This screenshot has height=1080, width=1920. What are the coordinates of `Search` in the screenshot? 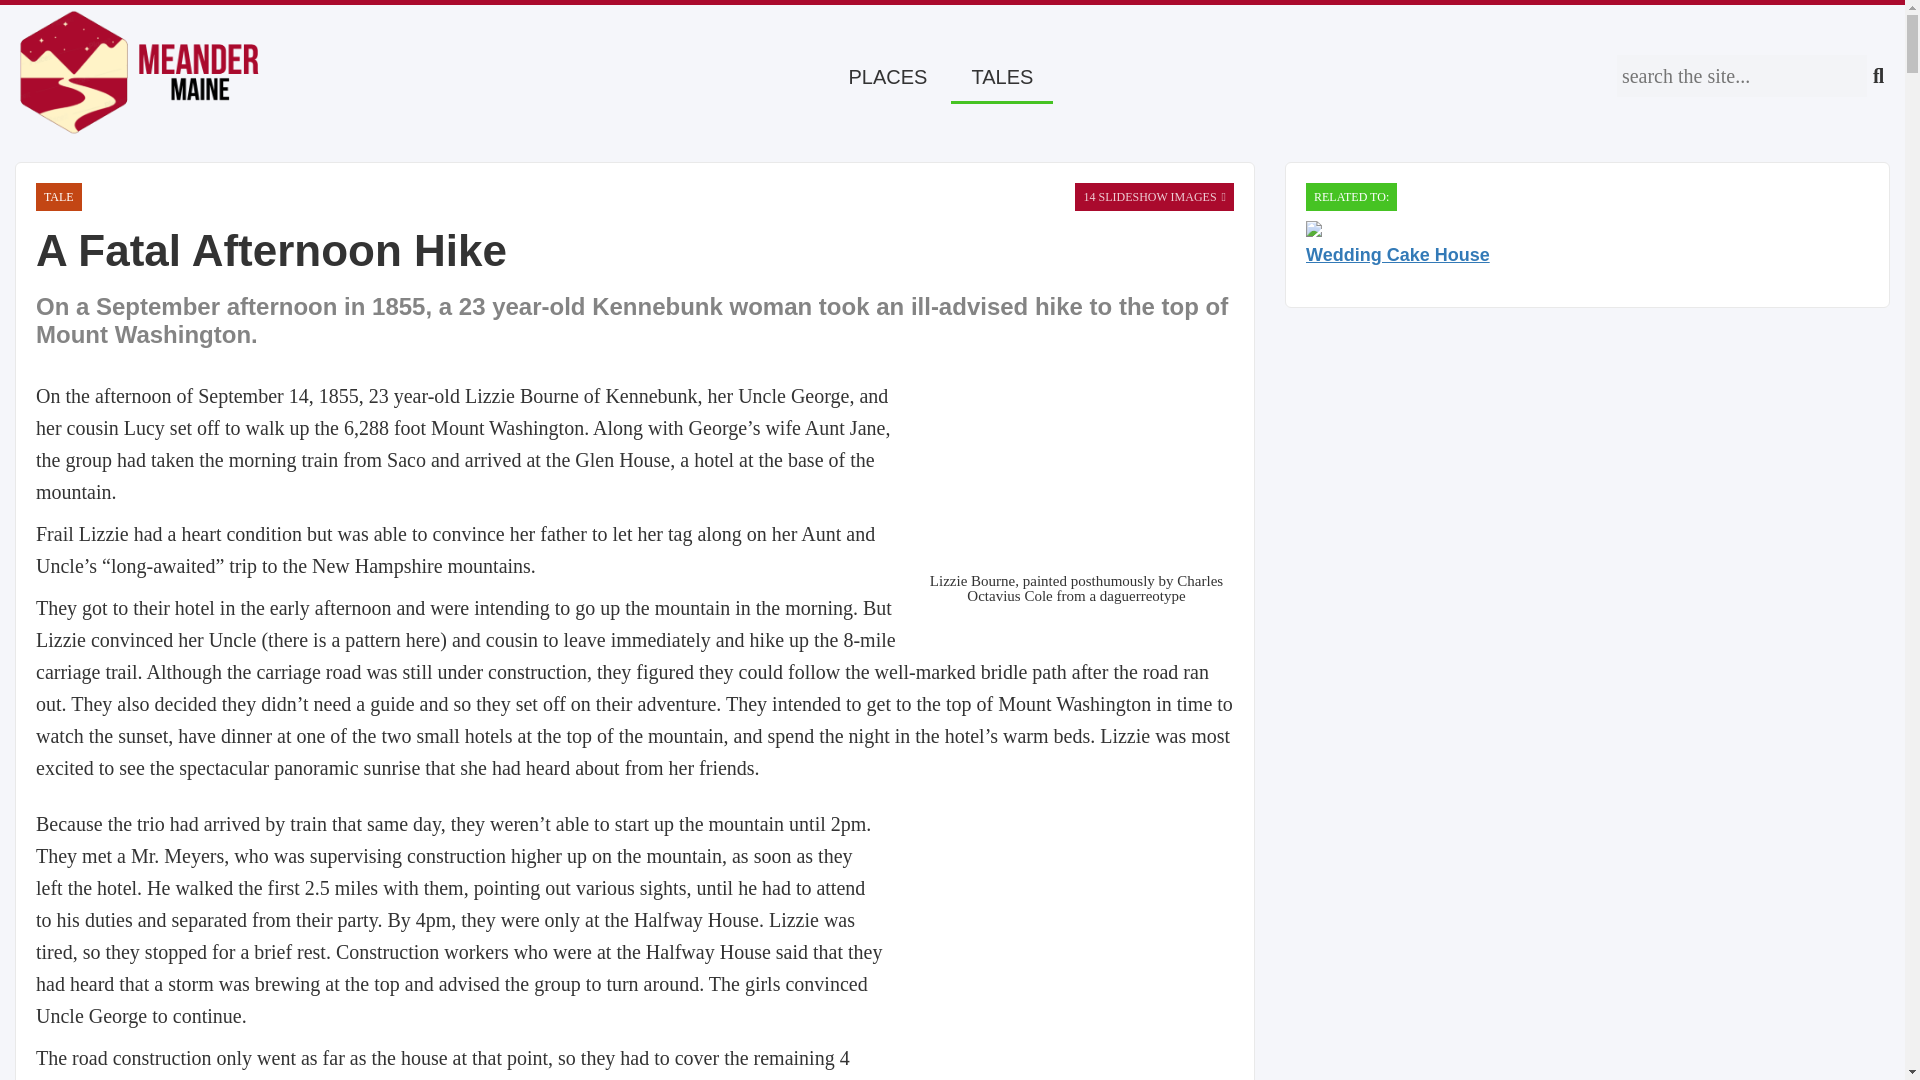 It's located at (1741, 76).